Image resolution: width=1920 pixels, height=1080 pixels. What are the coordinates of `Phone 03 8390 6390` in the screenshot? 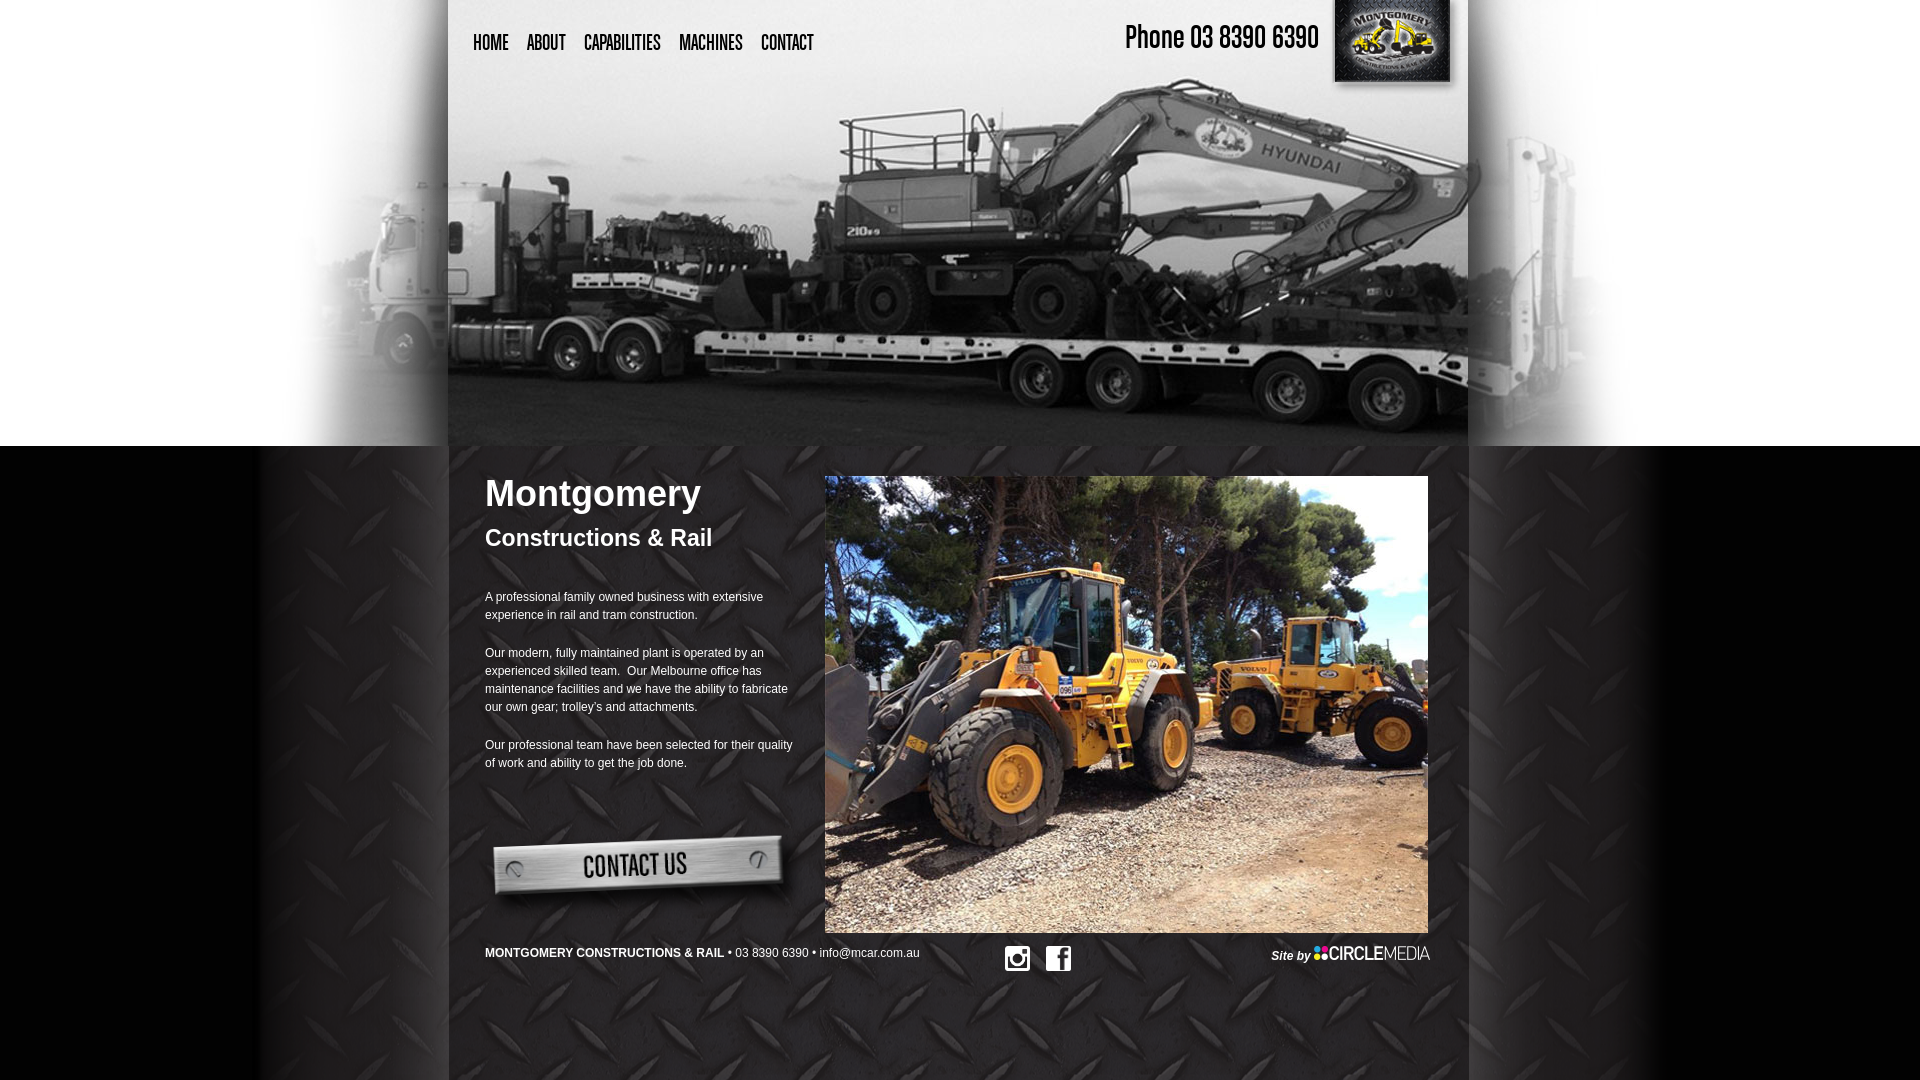 It's located at (1222, 39).